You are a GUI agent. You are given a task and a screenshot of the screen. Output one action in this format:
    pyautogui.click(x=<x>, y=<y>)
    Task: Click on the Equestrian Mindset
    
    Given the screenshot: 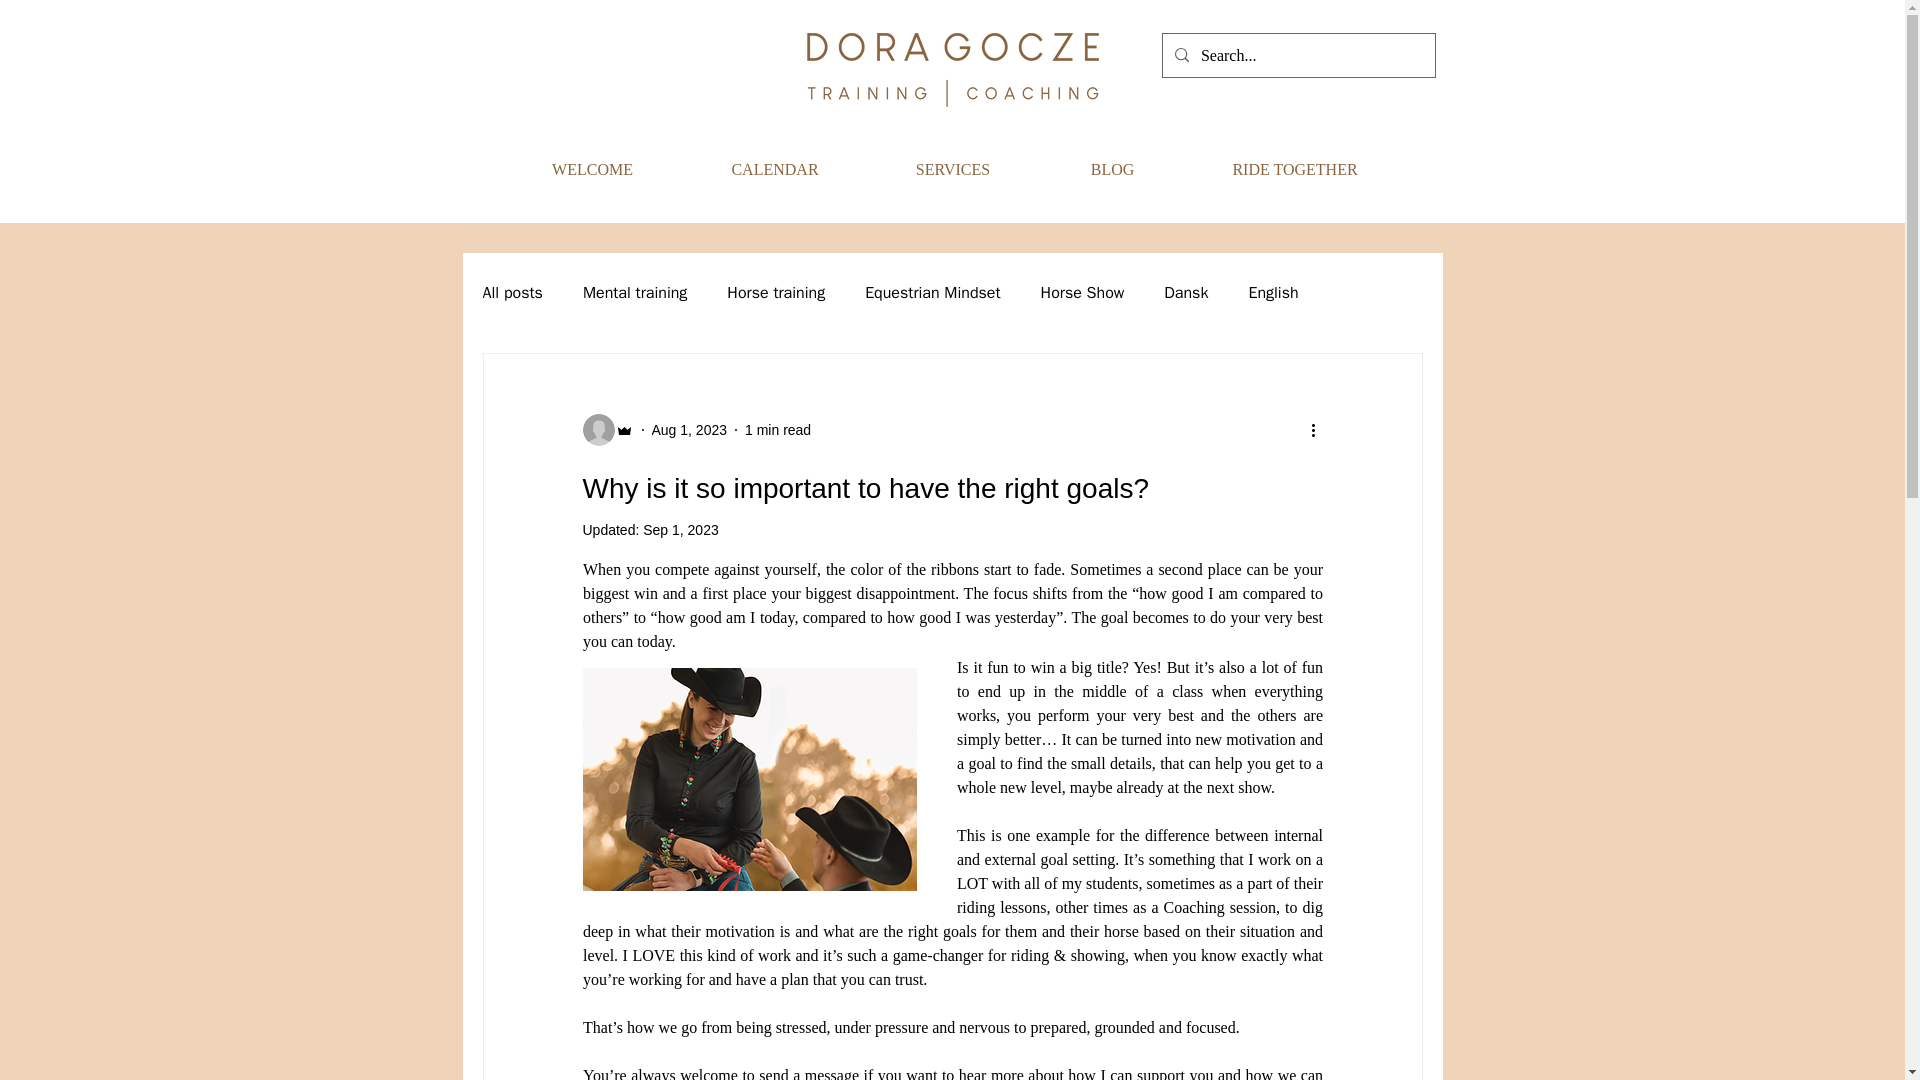 What is the action you would take?
    pyautogui.click(x=932, y=292)
    